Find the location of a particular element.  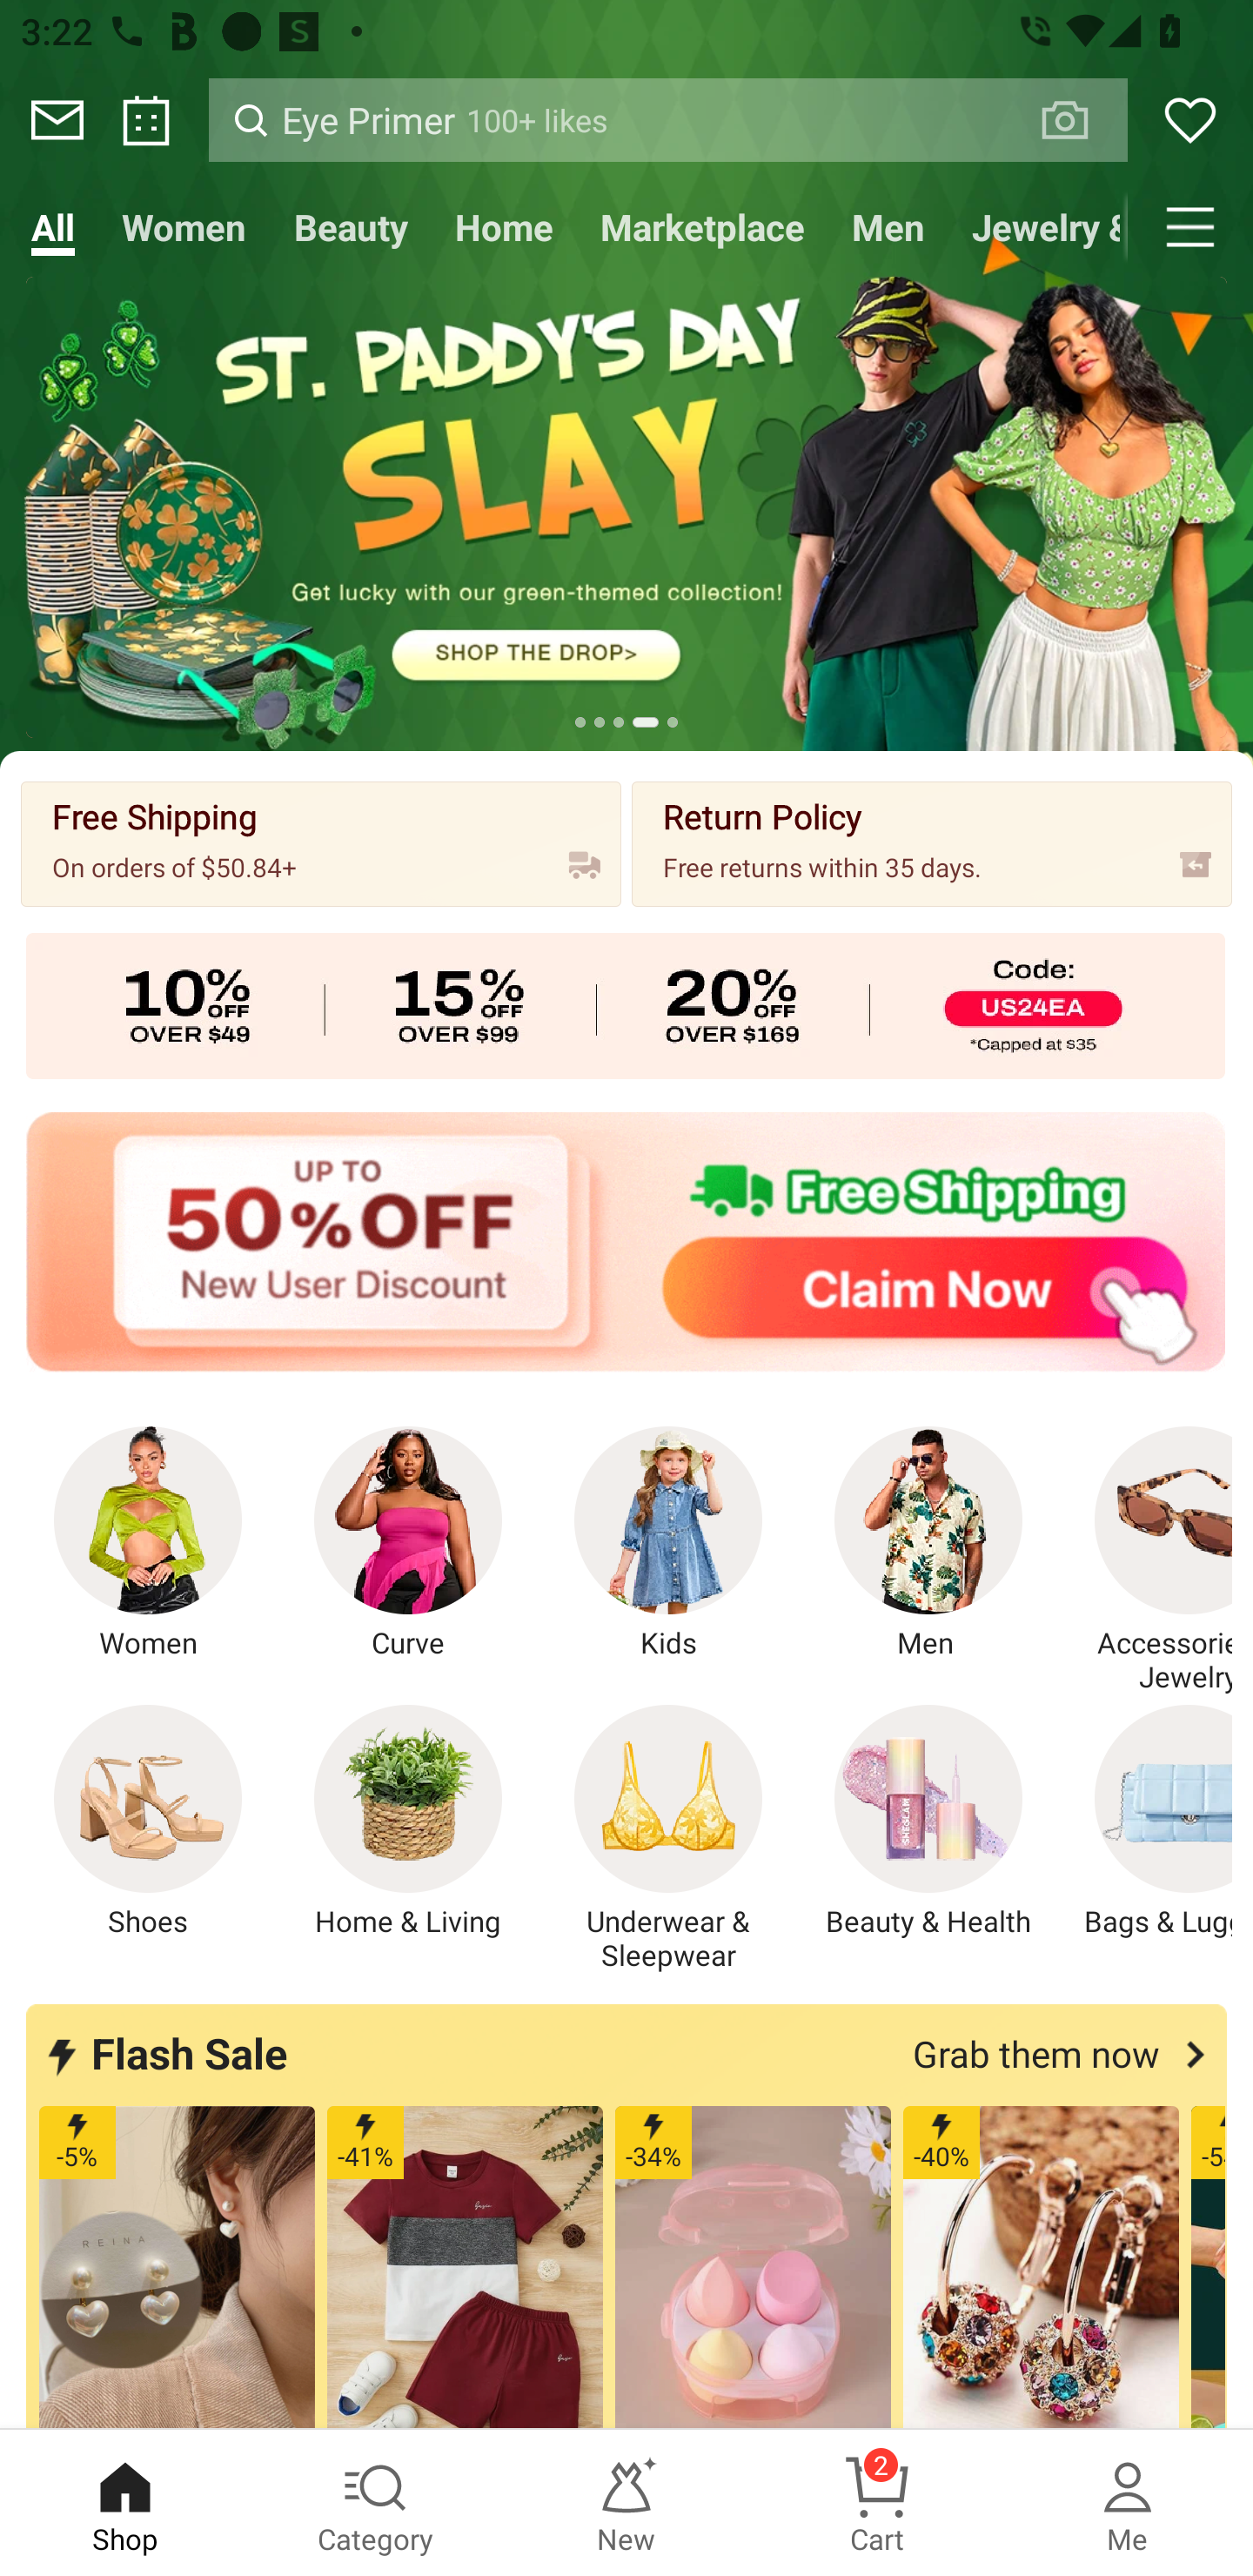

Jewelry & Accs is located at coordinates (1038, 226).